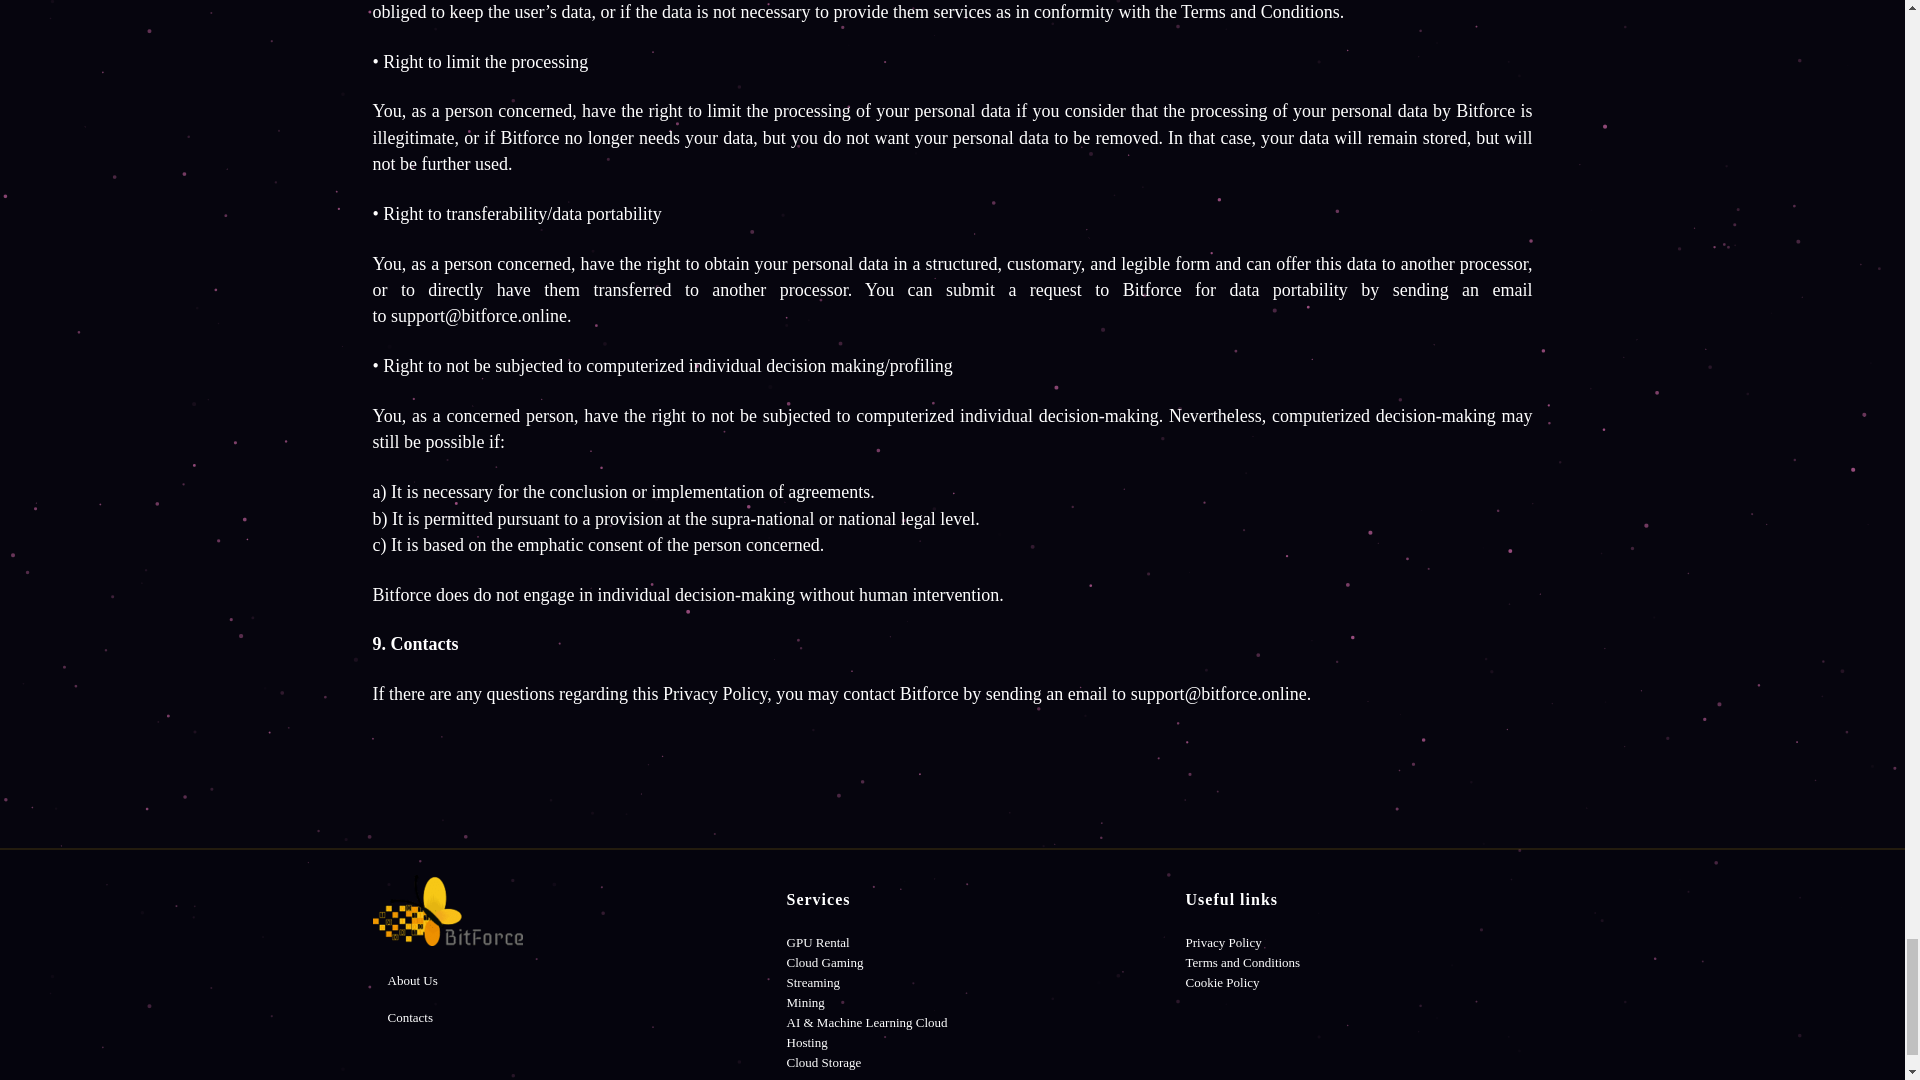 The height and width of the screenshot is (1080, 1920). I want to click on Contacts, so click(410, 1016).